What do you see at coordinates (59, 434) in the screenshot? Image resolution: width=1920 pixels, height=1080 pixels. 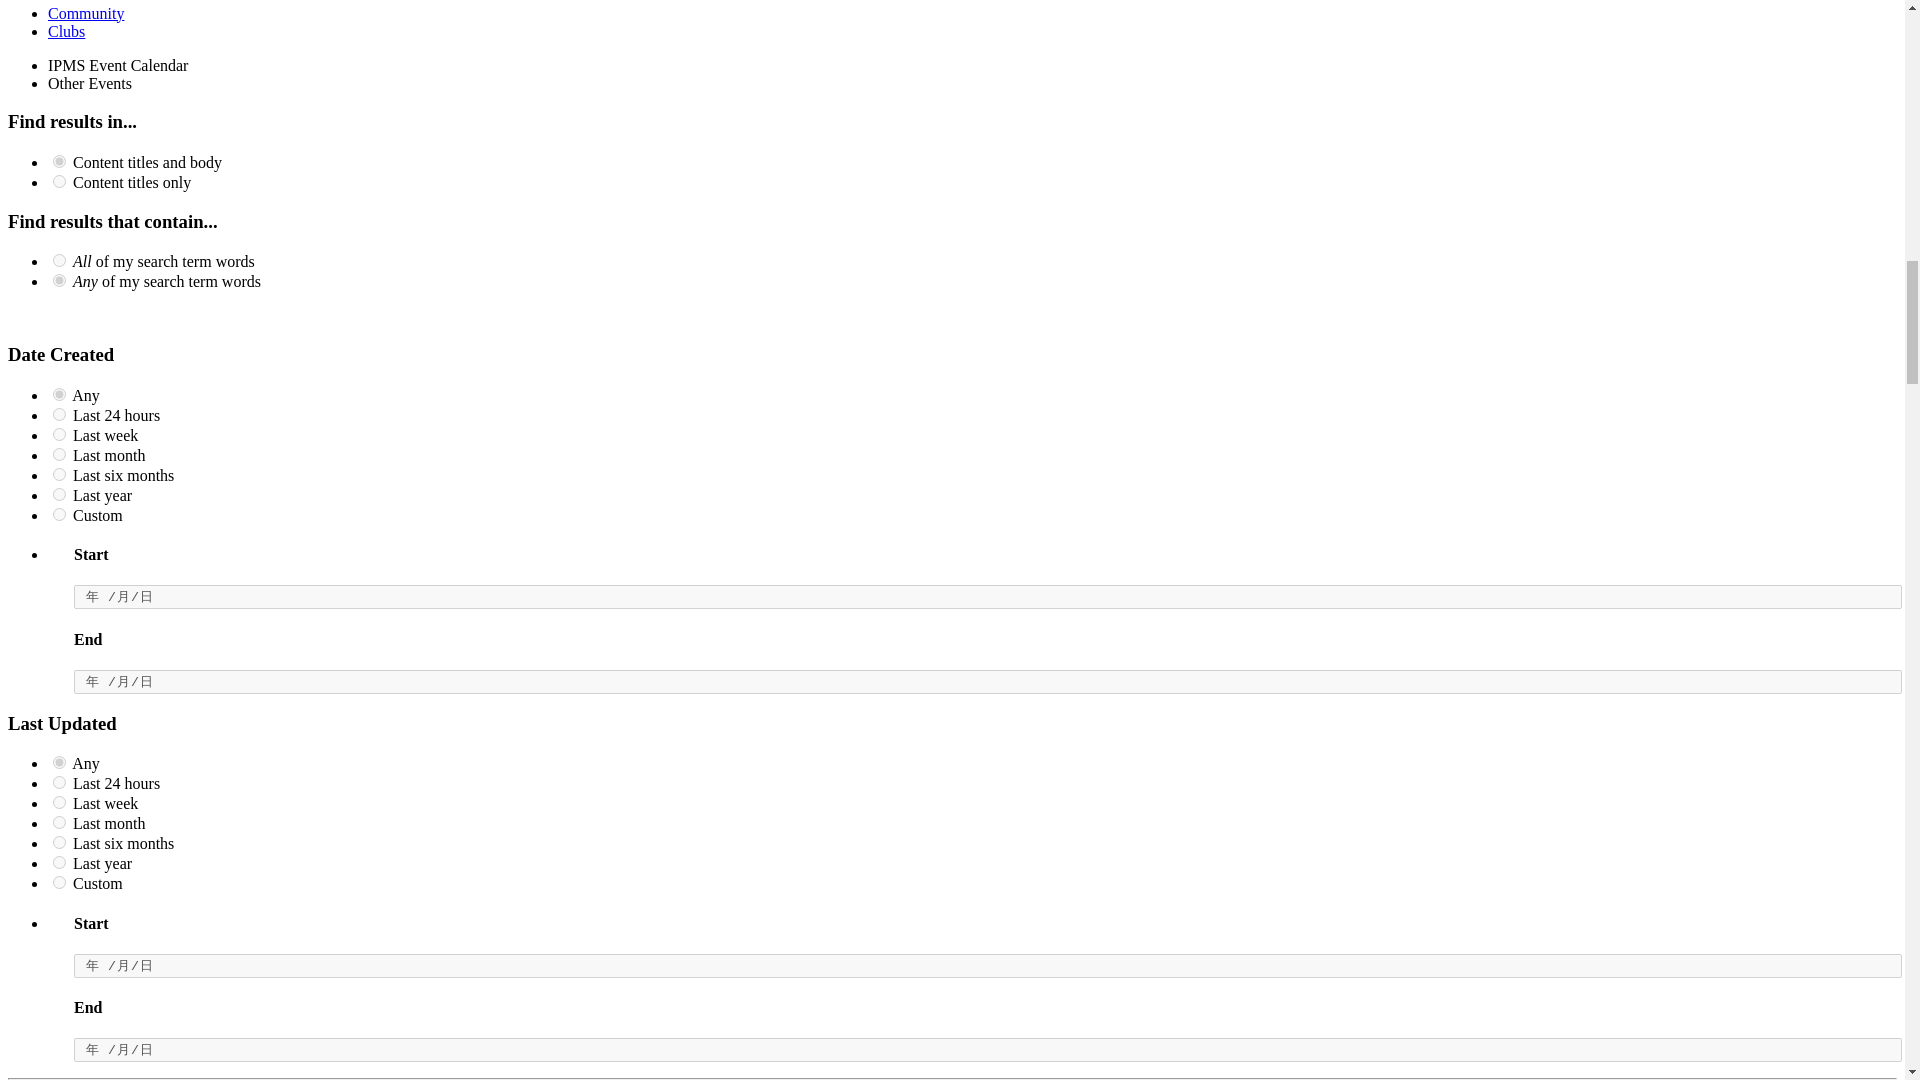 I see `week` at bounding box center [59, 434].